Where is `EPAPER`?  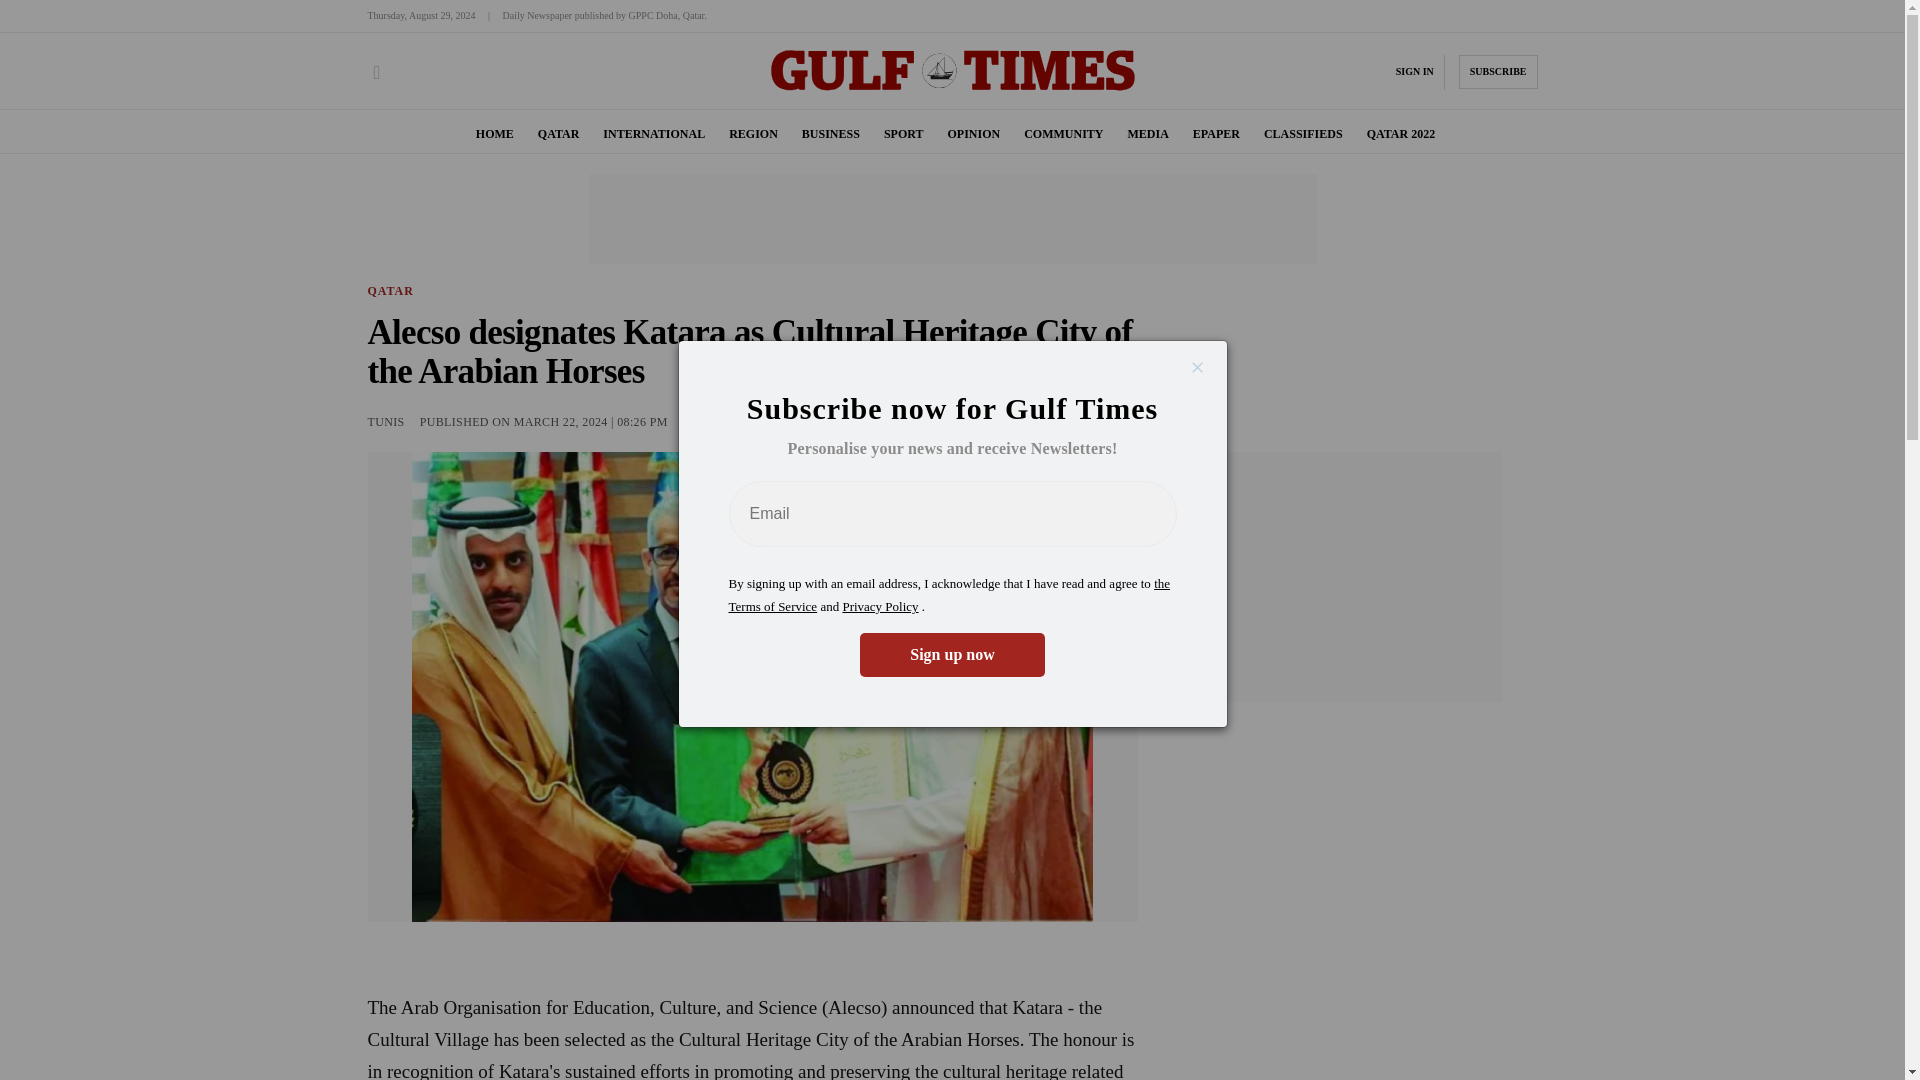
EPAPER is located at coordinates (1216, 134).